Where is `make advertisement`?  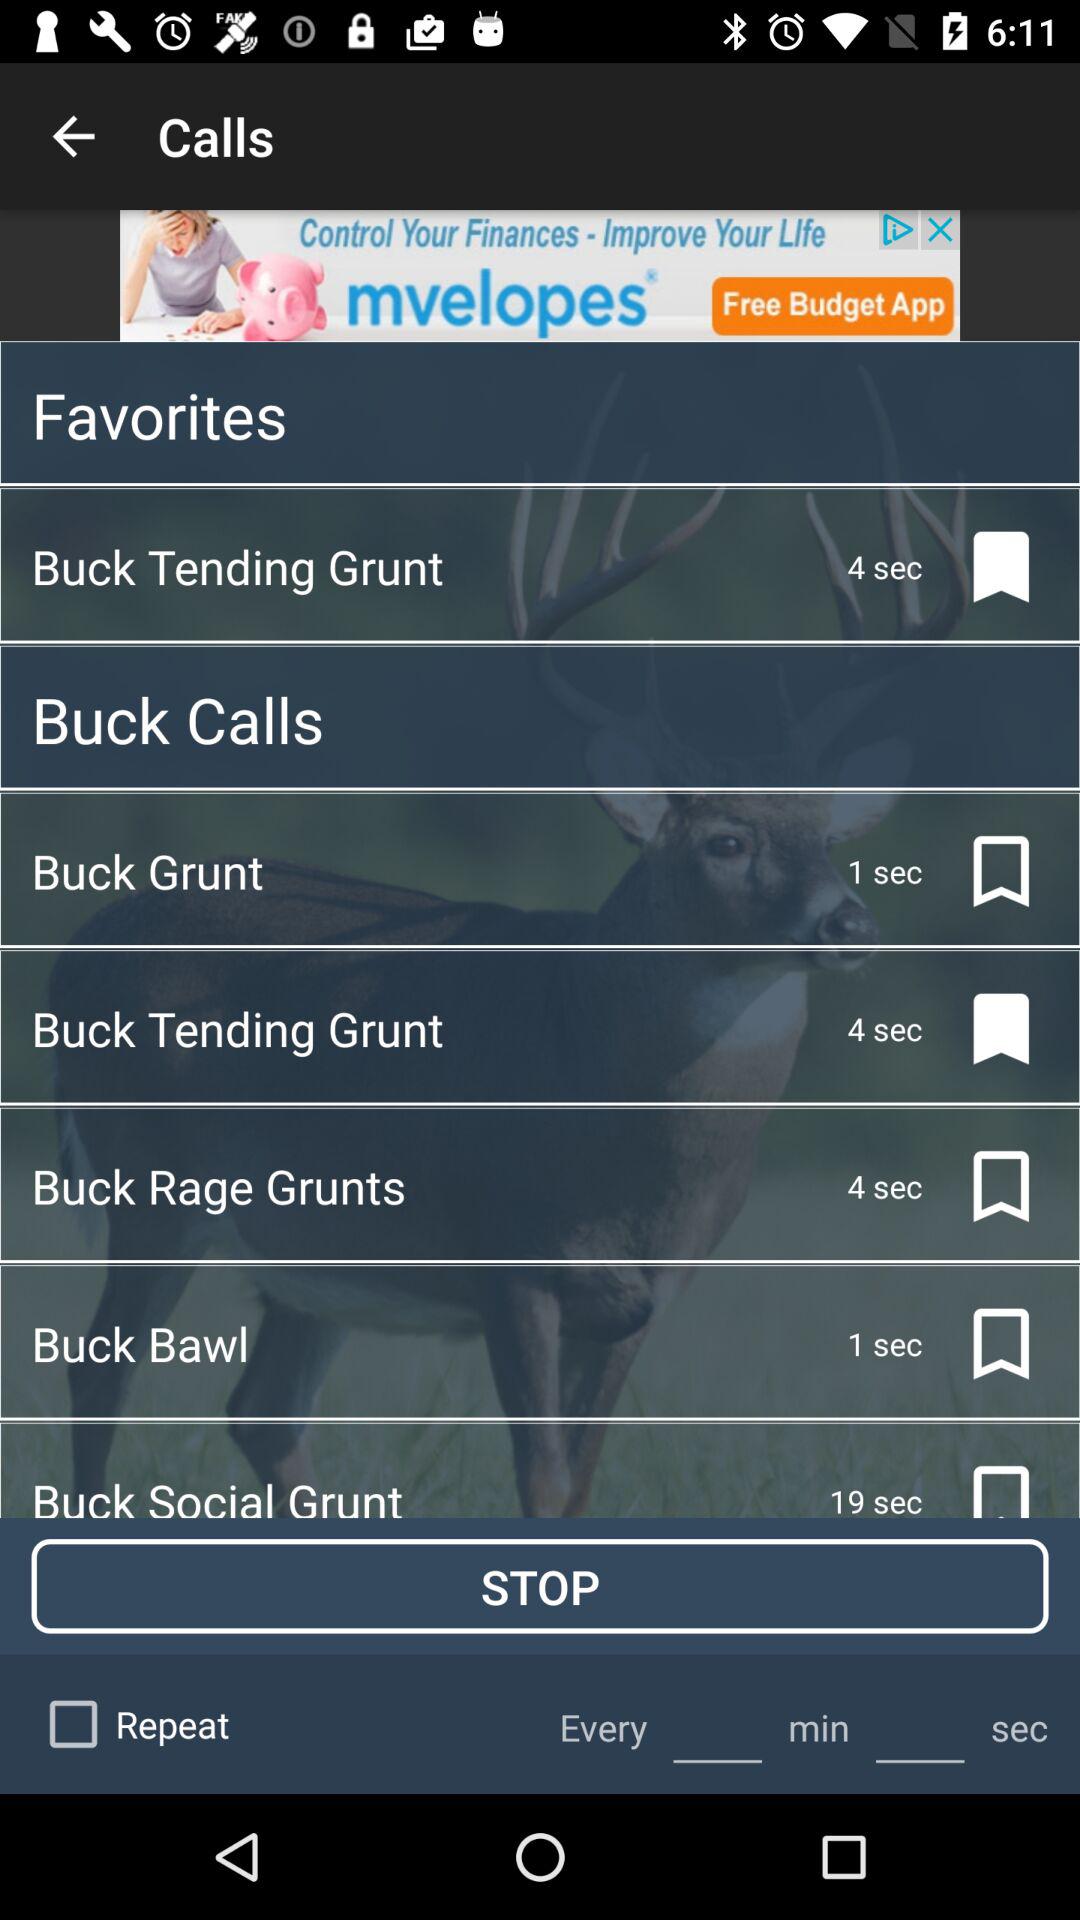
make advertisement is located at coordinates (540, 276).